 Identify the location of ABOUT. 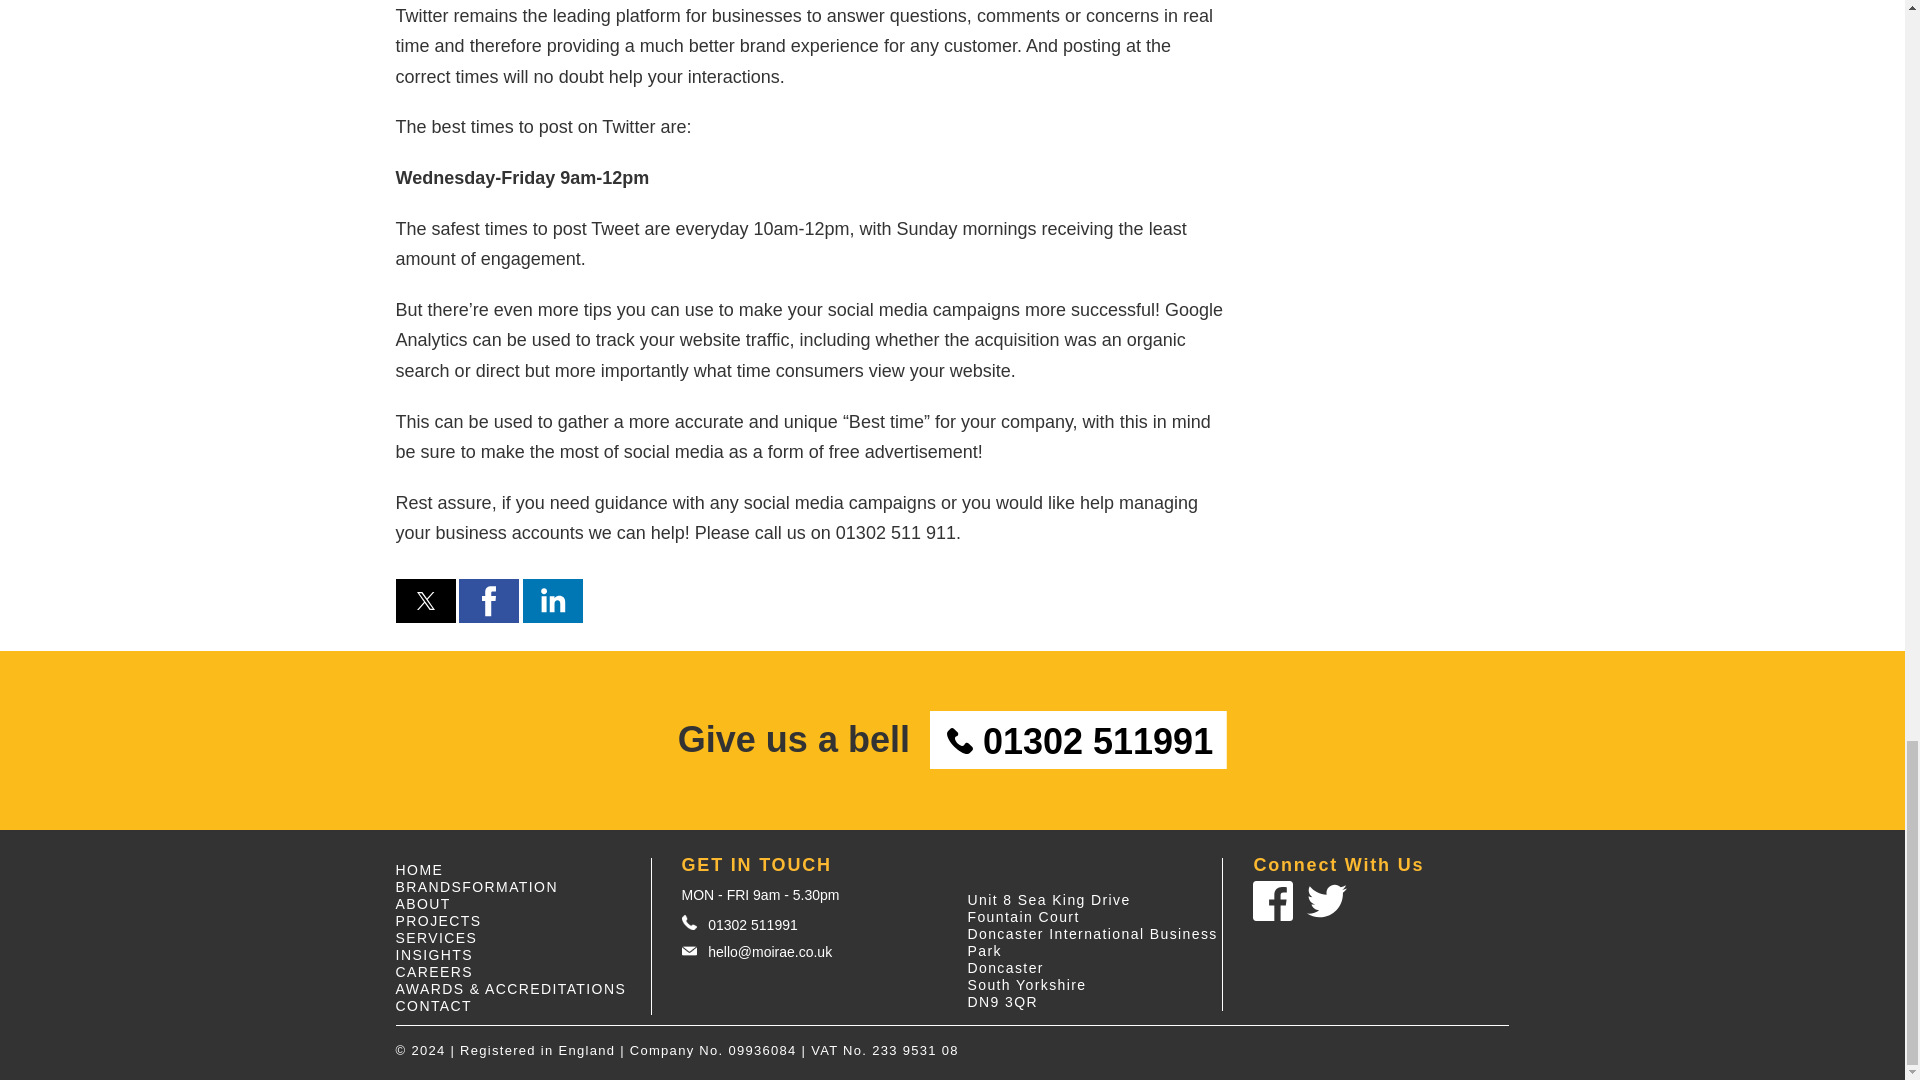
(423, 904).